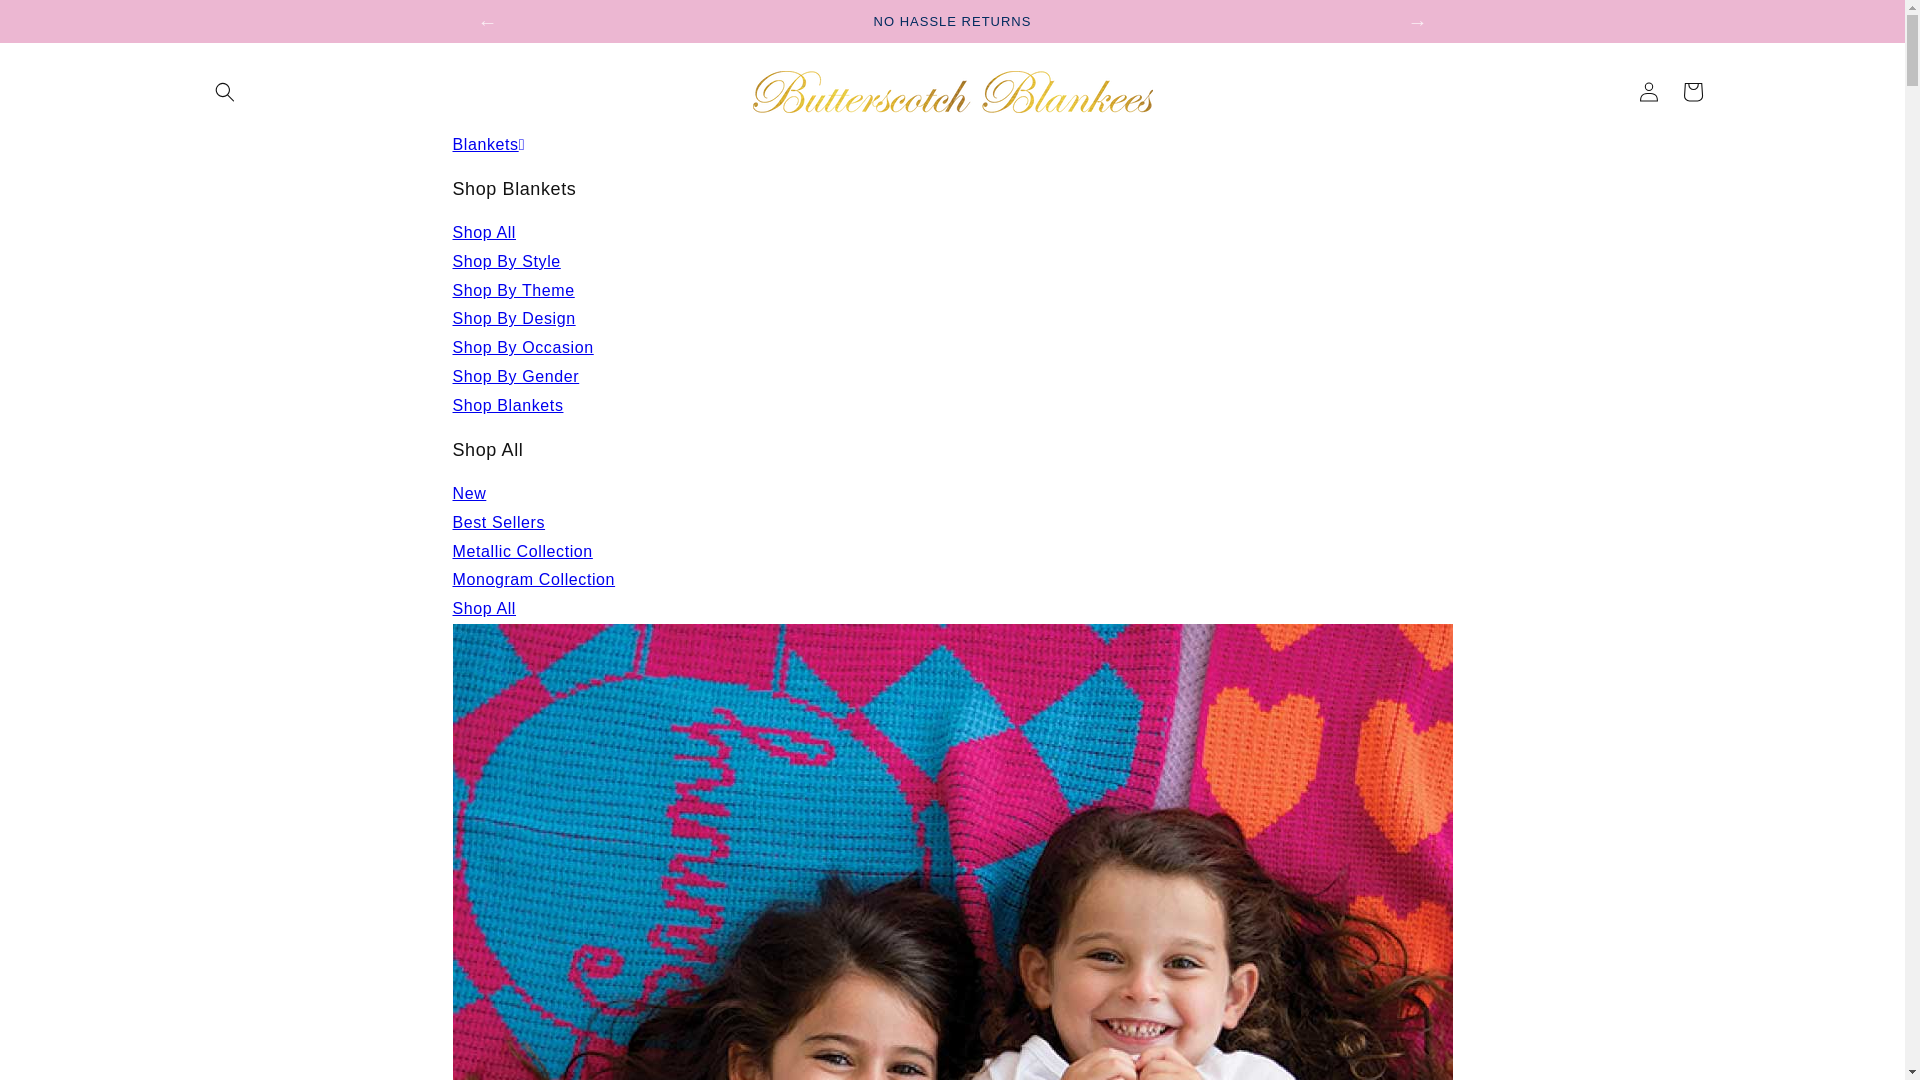 This screenshot has height=1080, width=1920. I want to click on Shop All, so click(484, 232).